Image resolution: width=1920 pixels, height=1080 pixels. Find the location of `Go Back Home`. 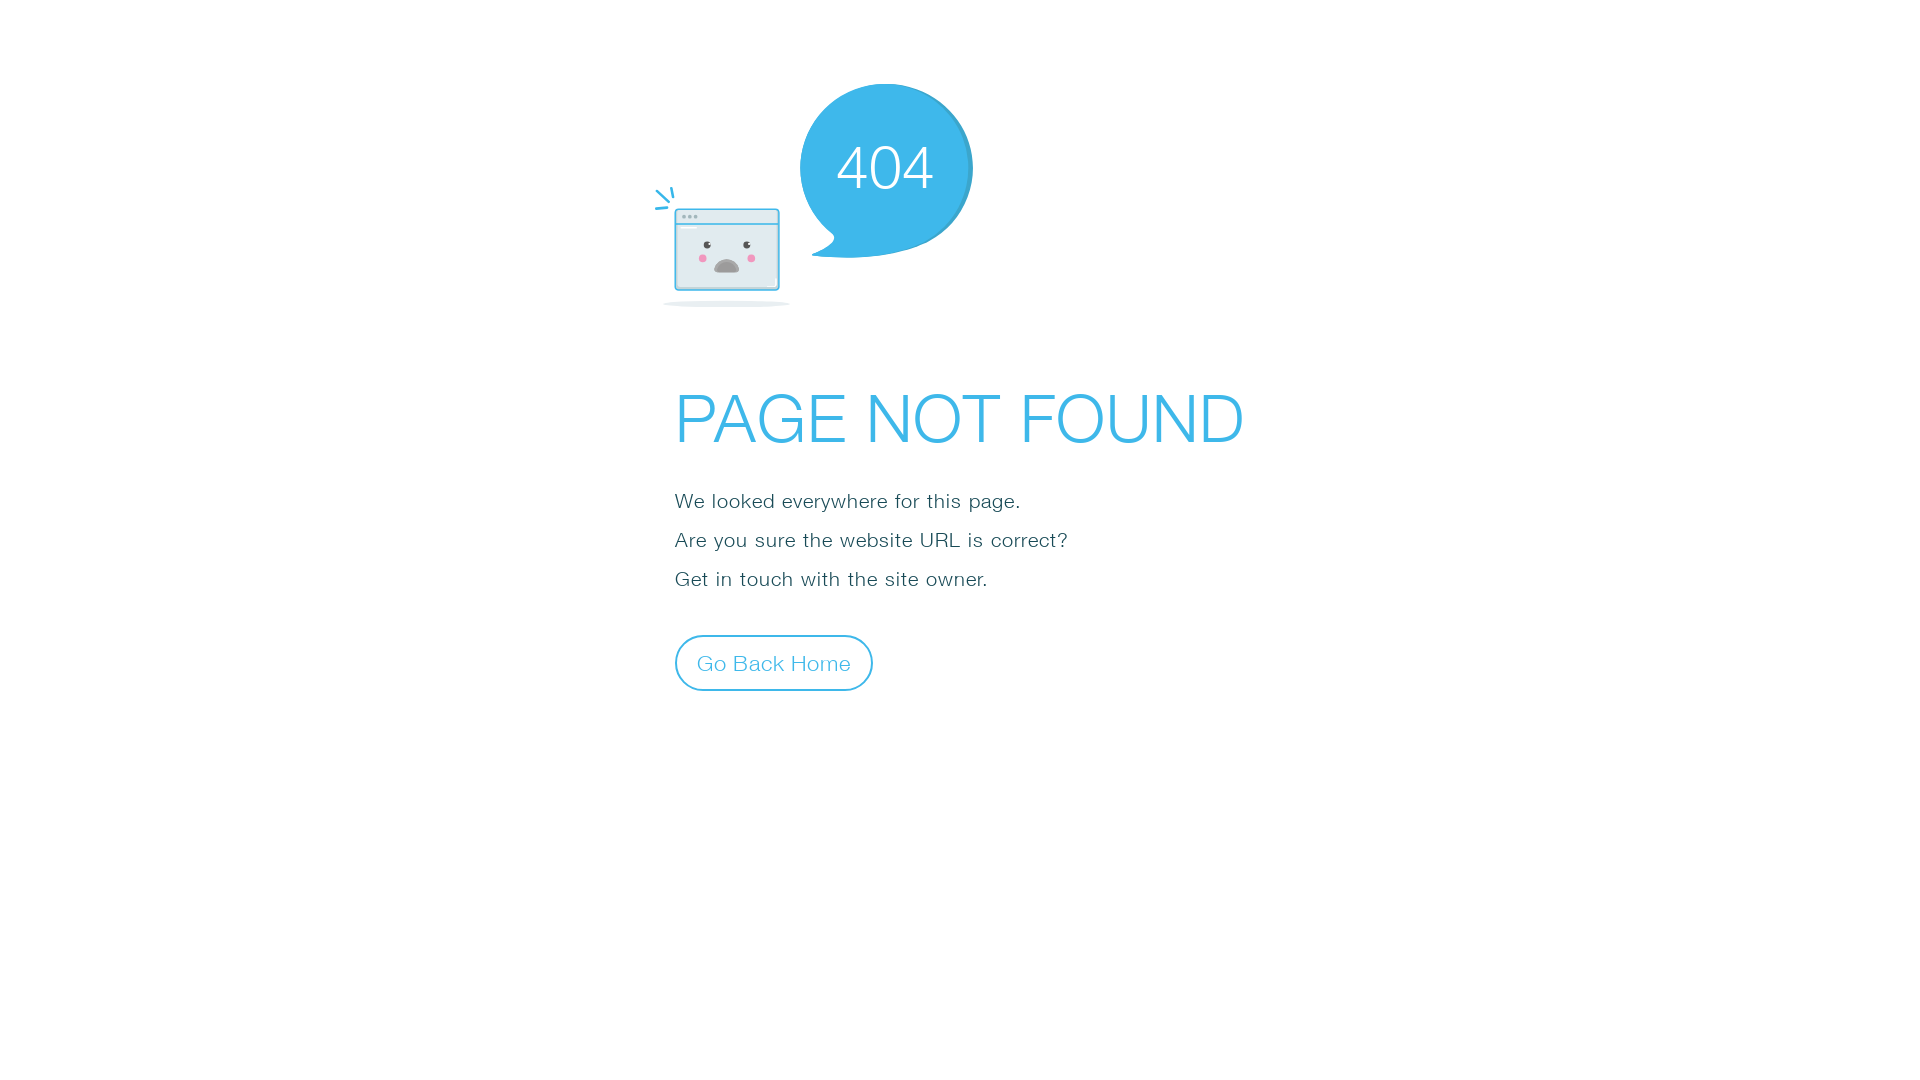

Go Back Home is located at coordinates (774, 662).